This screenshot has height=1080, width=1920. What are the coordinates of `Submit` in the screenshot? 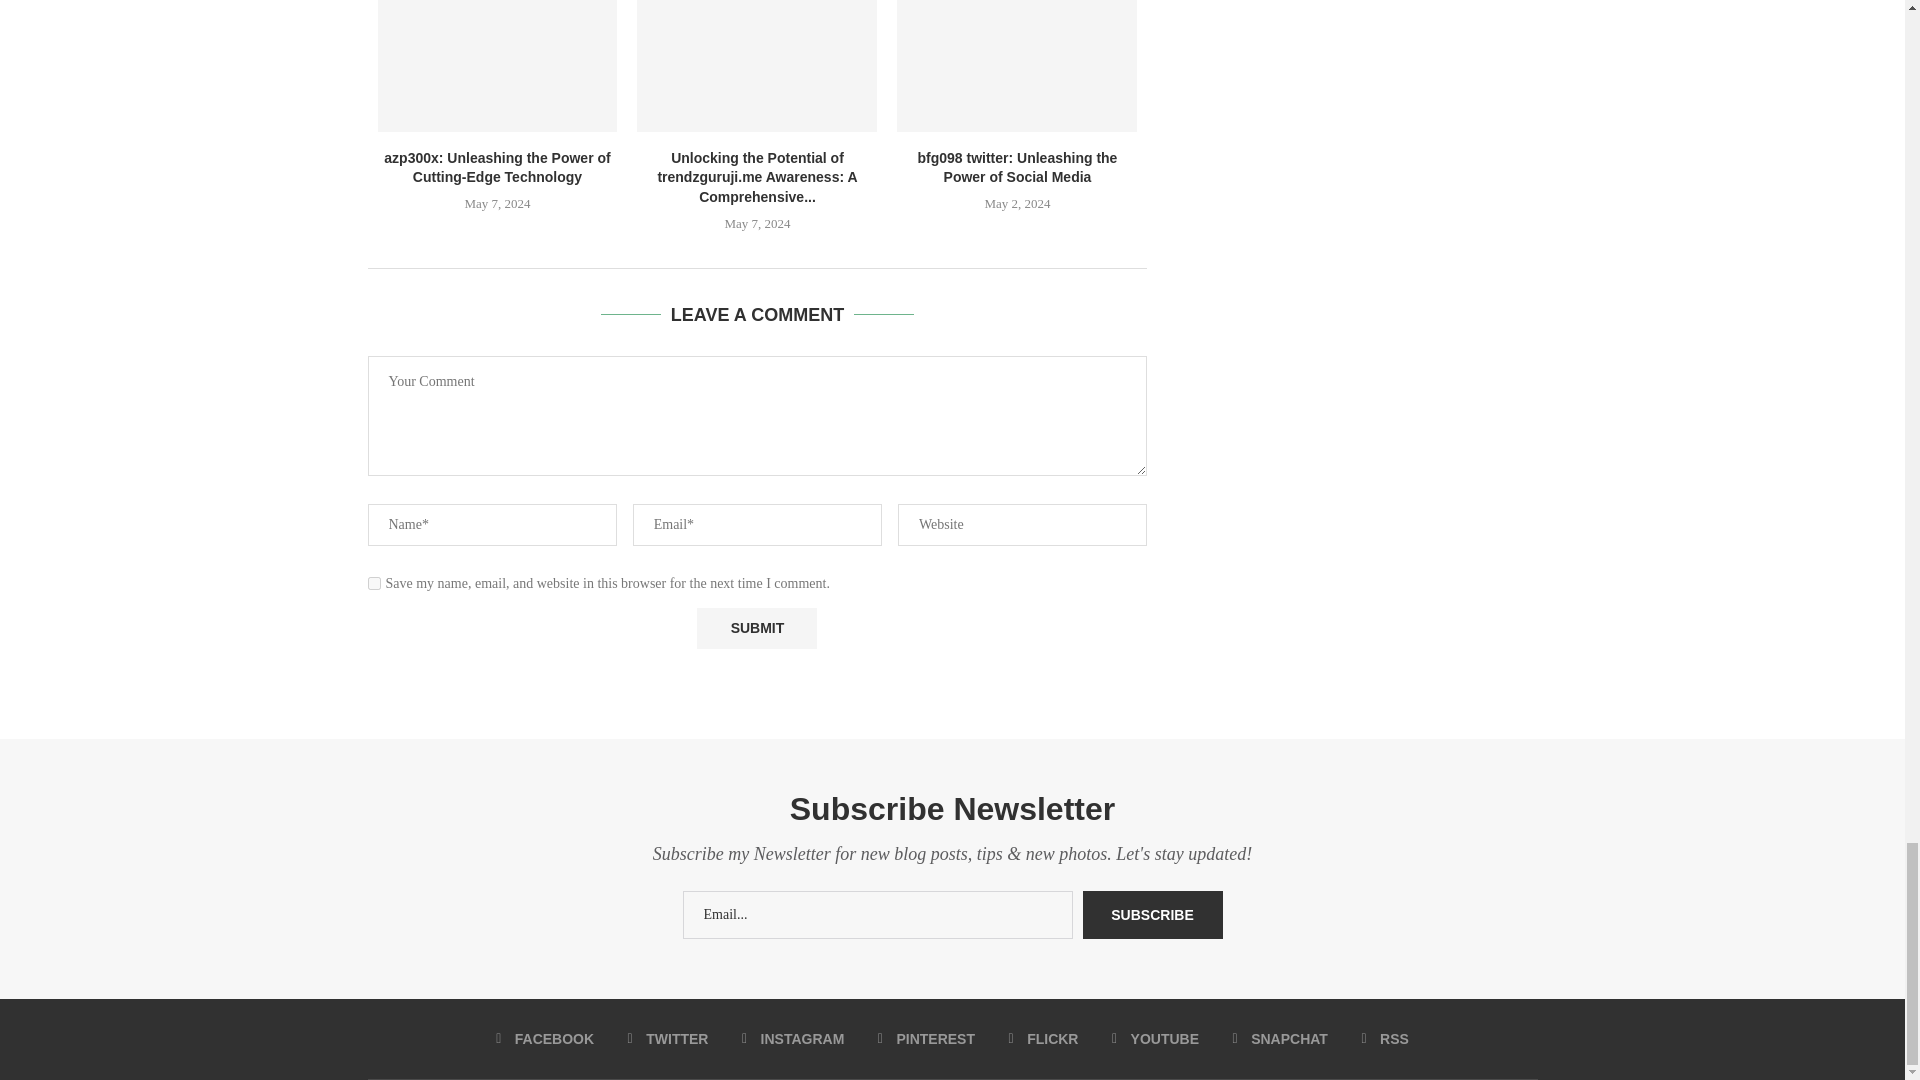 It's located at (756, 628).